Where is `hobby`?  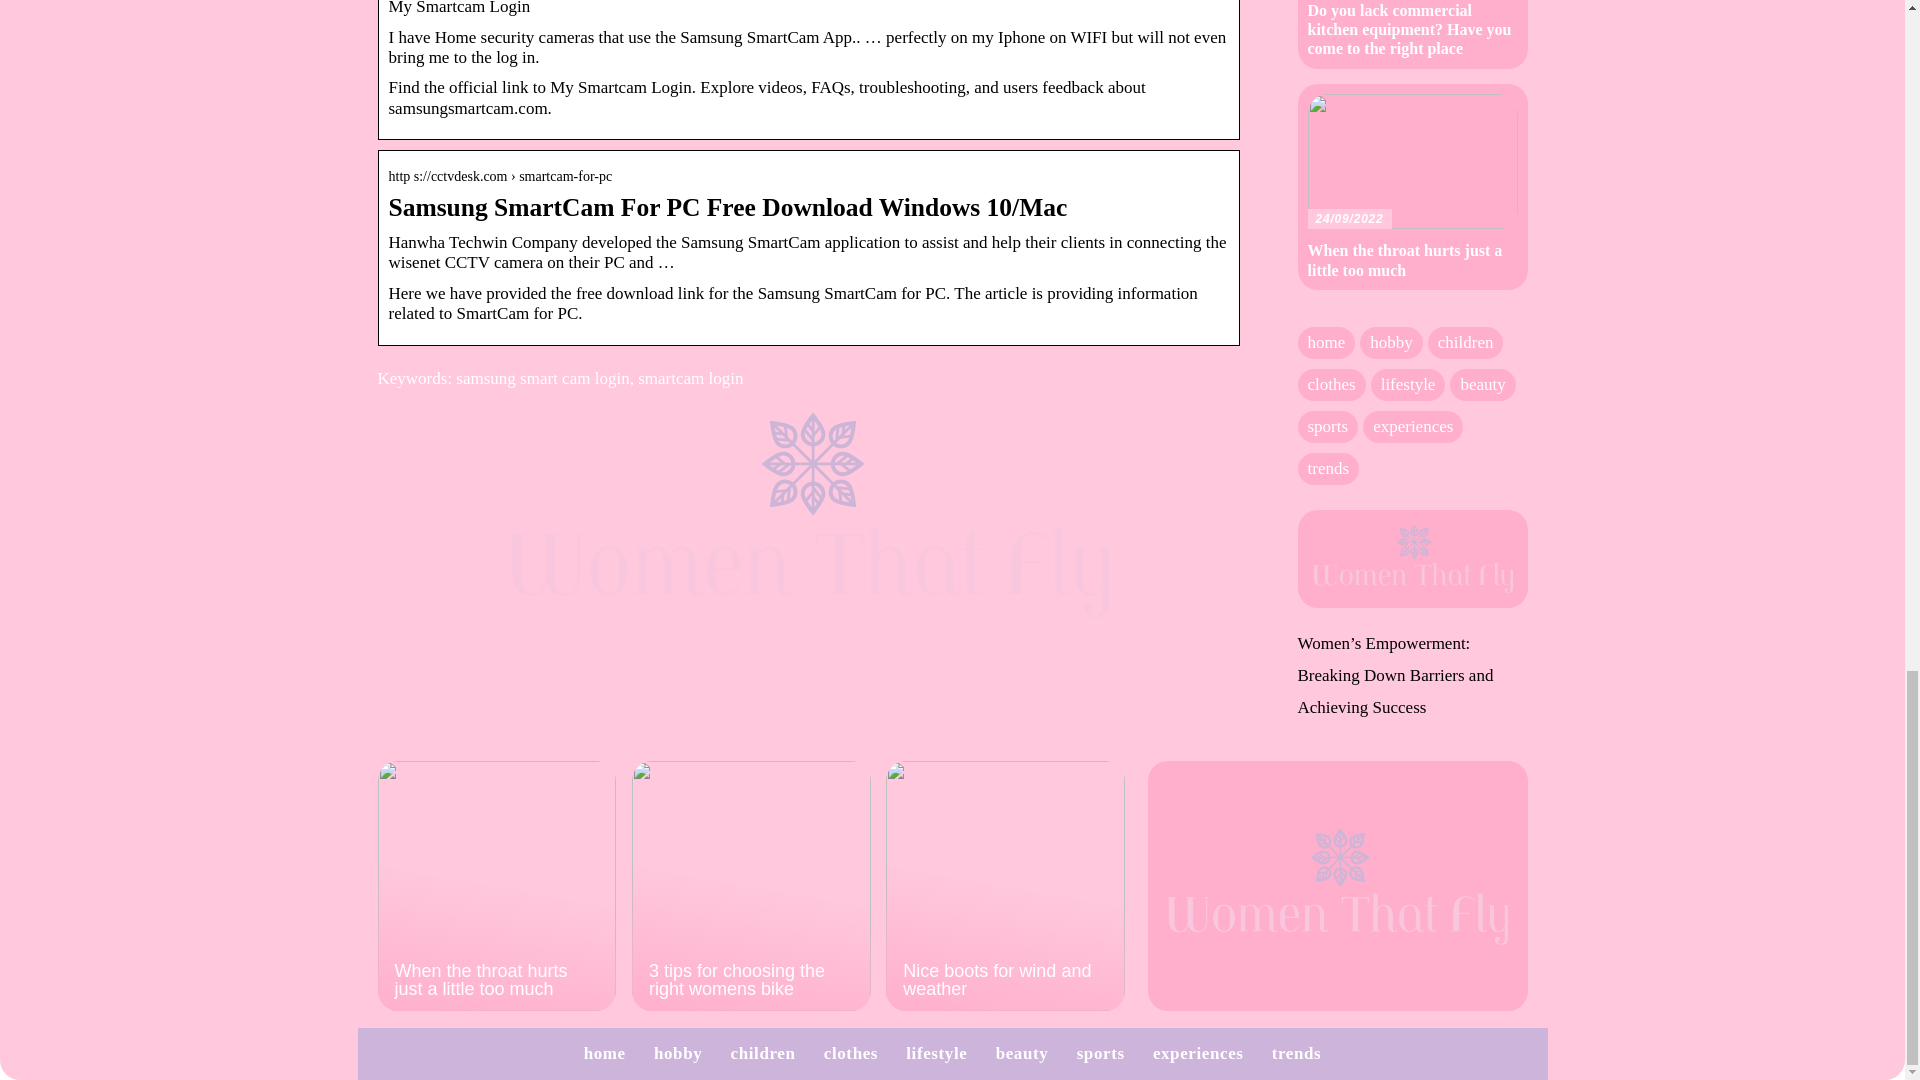
hobby is located at coordinates (678, 1053).